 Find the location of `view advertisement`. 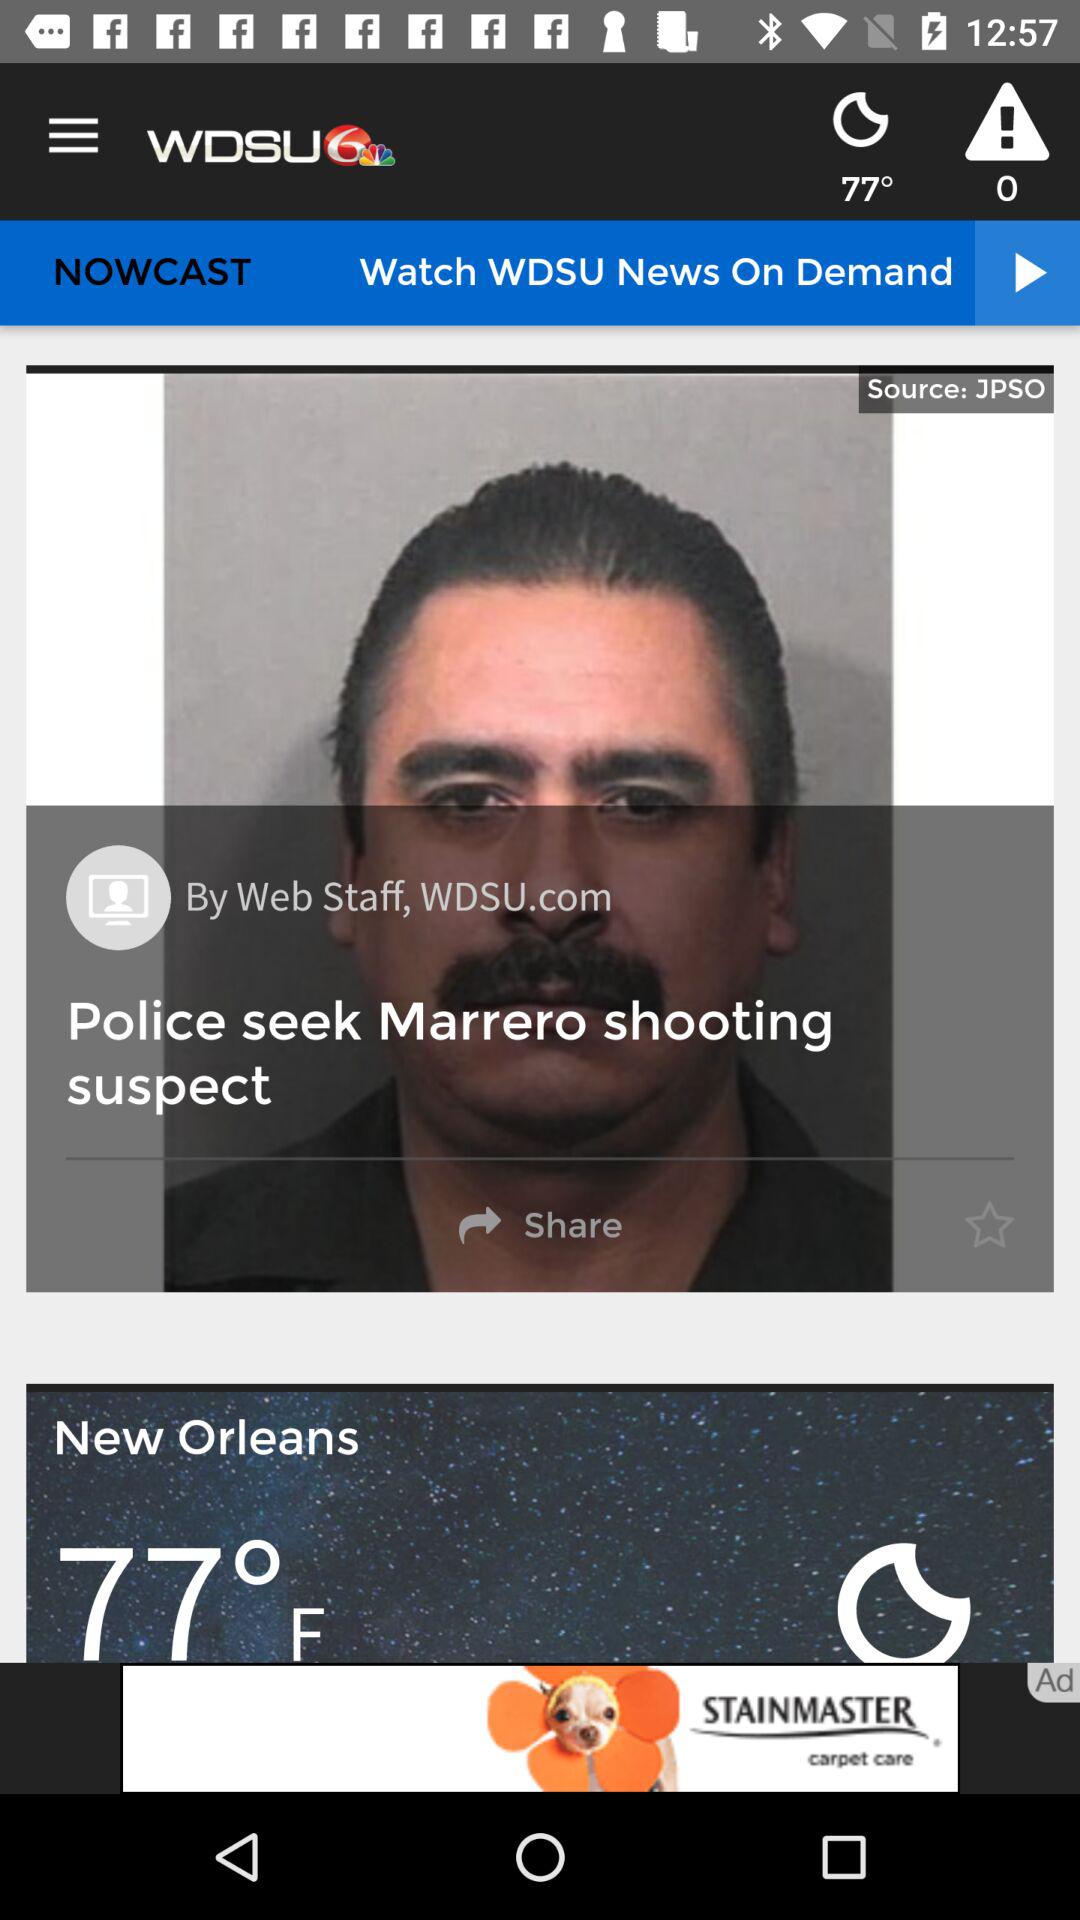

view advertisement is located at coordinates (540, 1728).